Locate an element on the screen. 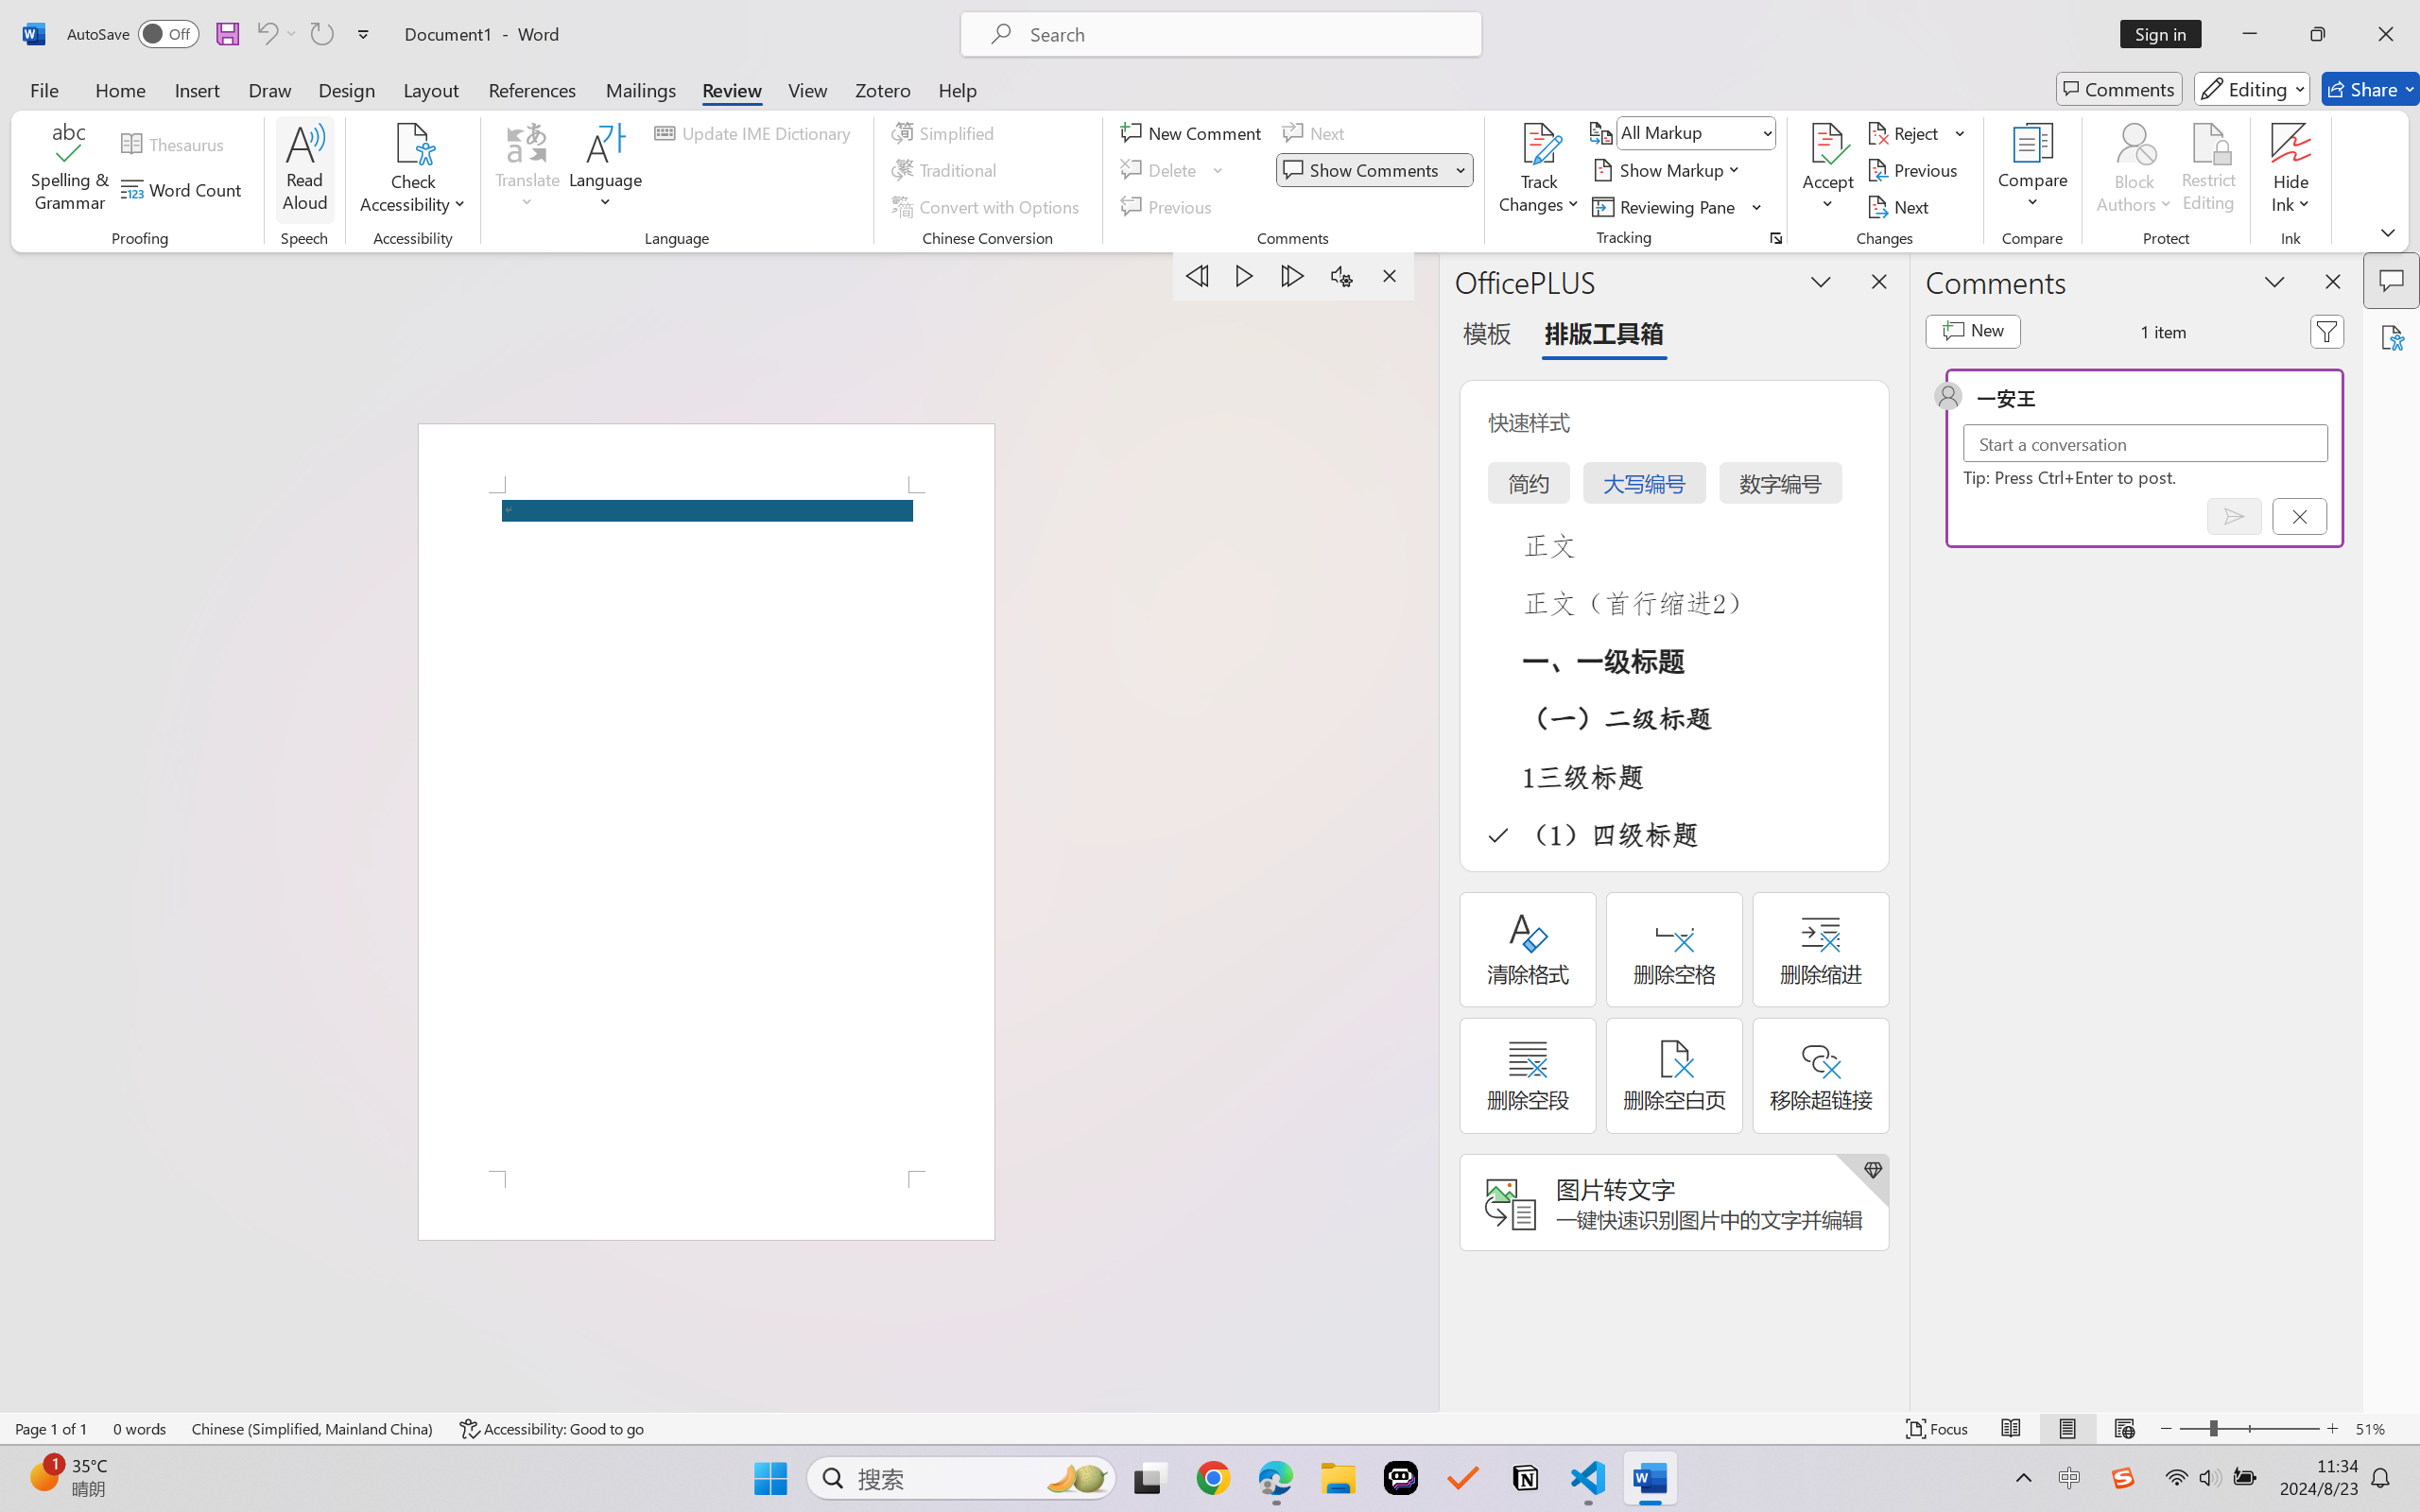 The width and height of the screenshot is (2420, 1512). Word Count is located at coordinates (184, 189).